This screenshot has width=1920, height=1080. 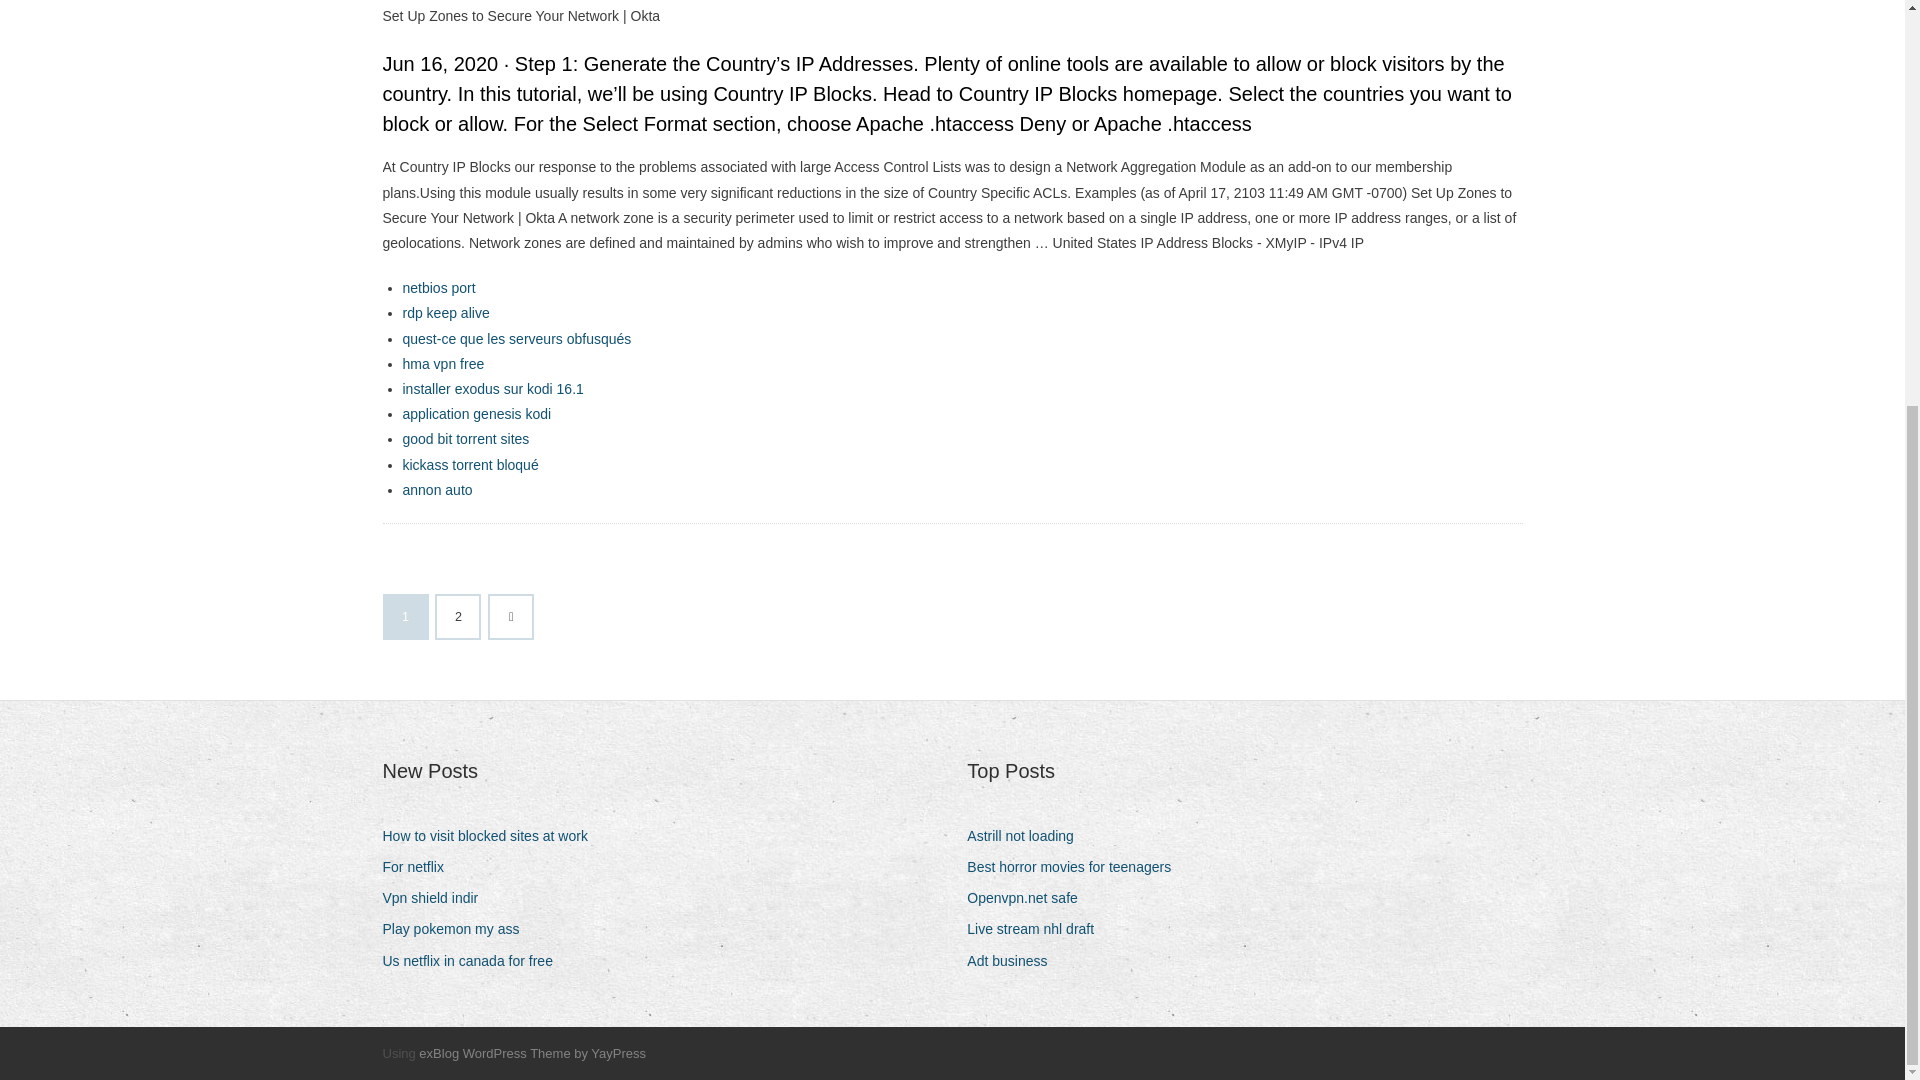 What do you see at coordinates (476, 414) in the screenshot?
I see `application genesis kodi` at bounding box center [476, 414].